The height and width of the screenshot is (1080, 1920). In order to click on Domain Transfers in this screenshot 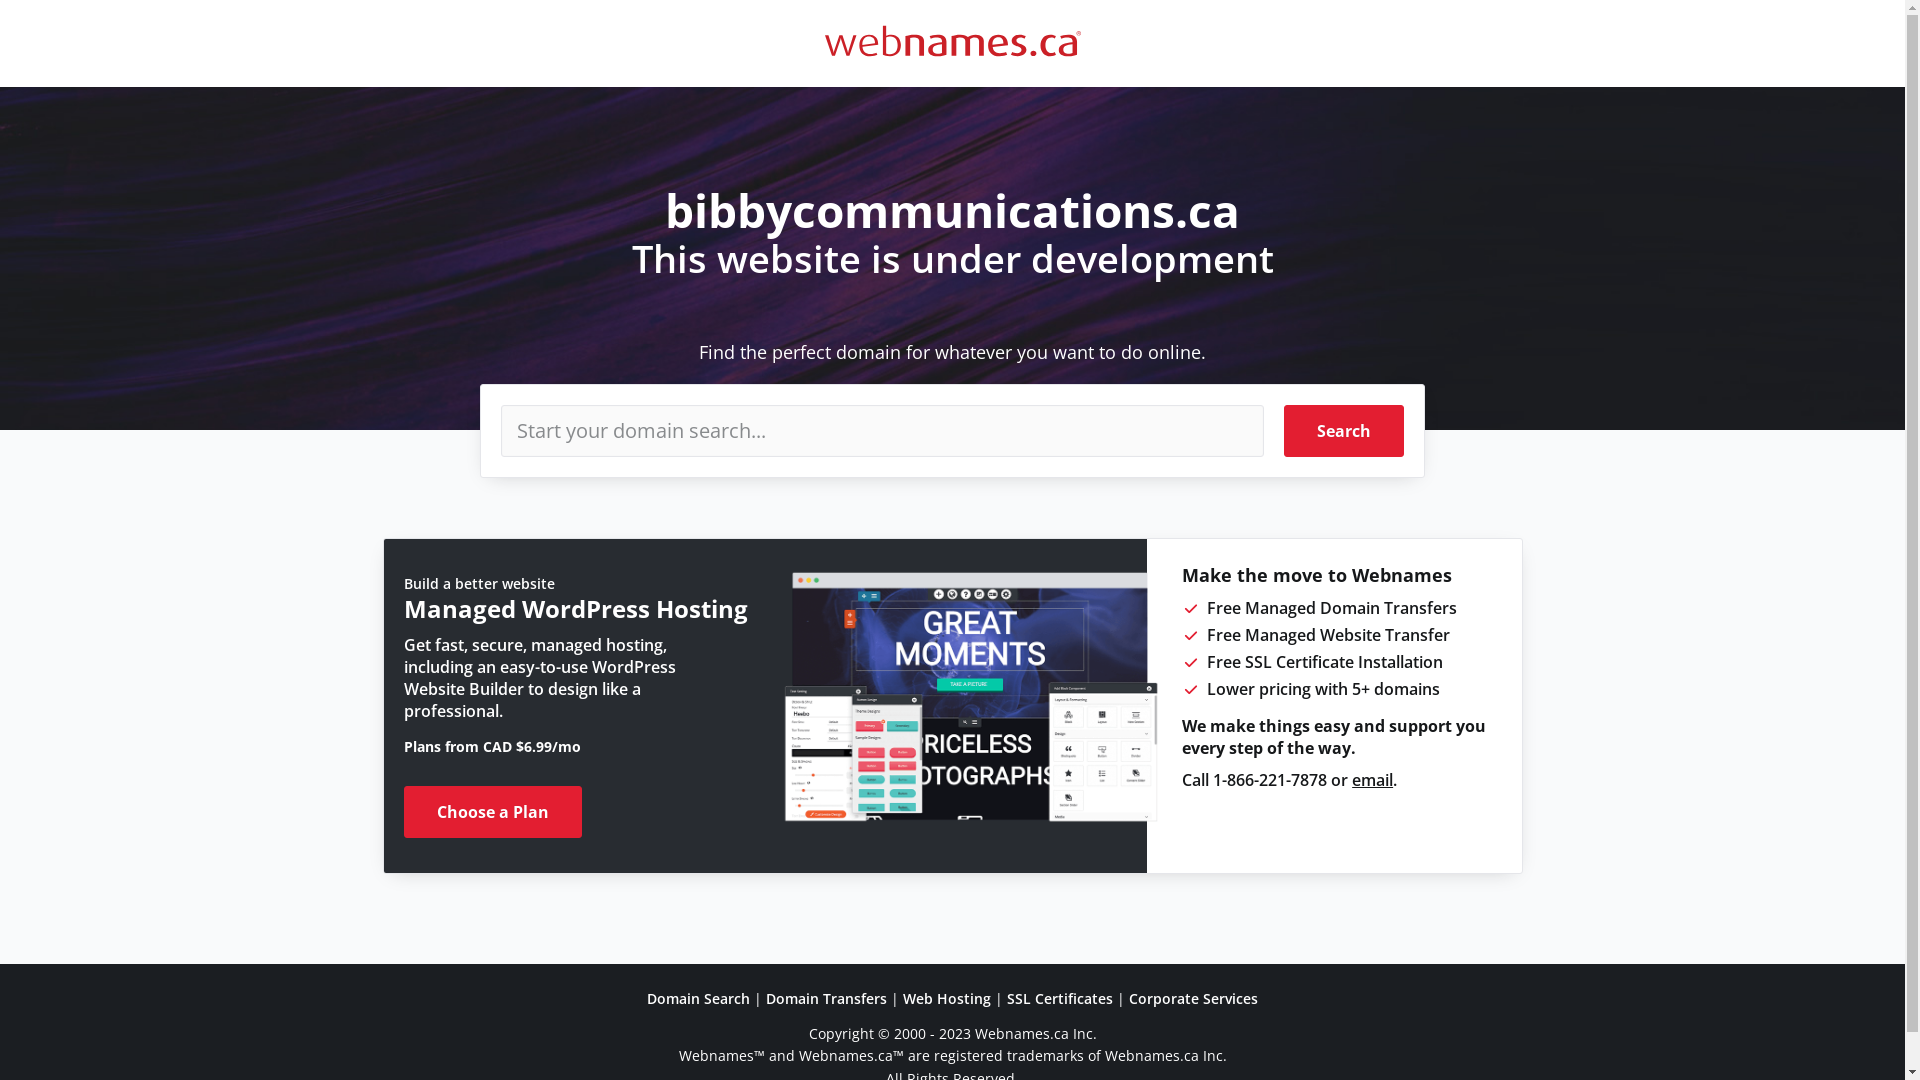, I will do `click(826, 998)`.